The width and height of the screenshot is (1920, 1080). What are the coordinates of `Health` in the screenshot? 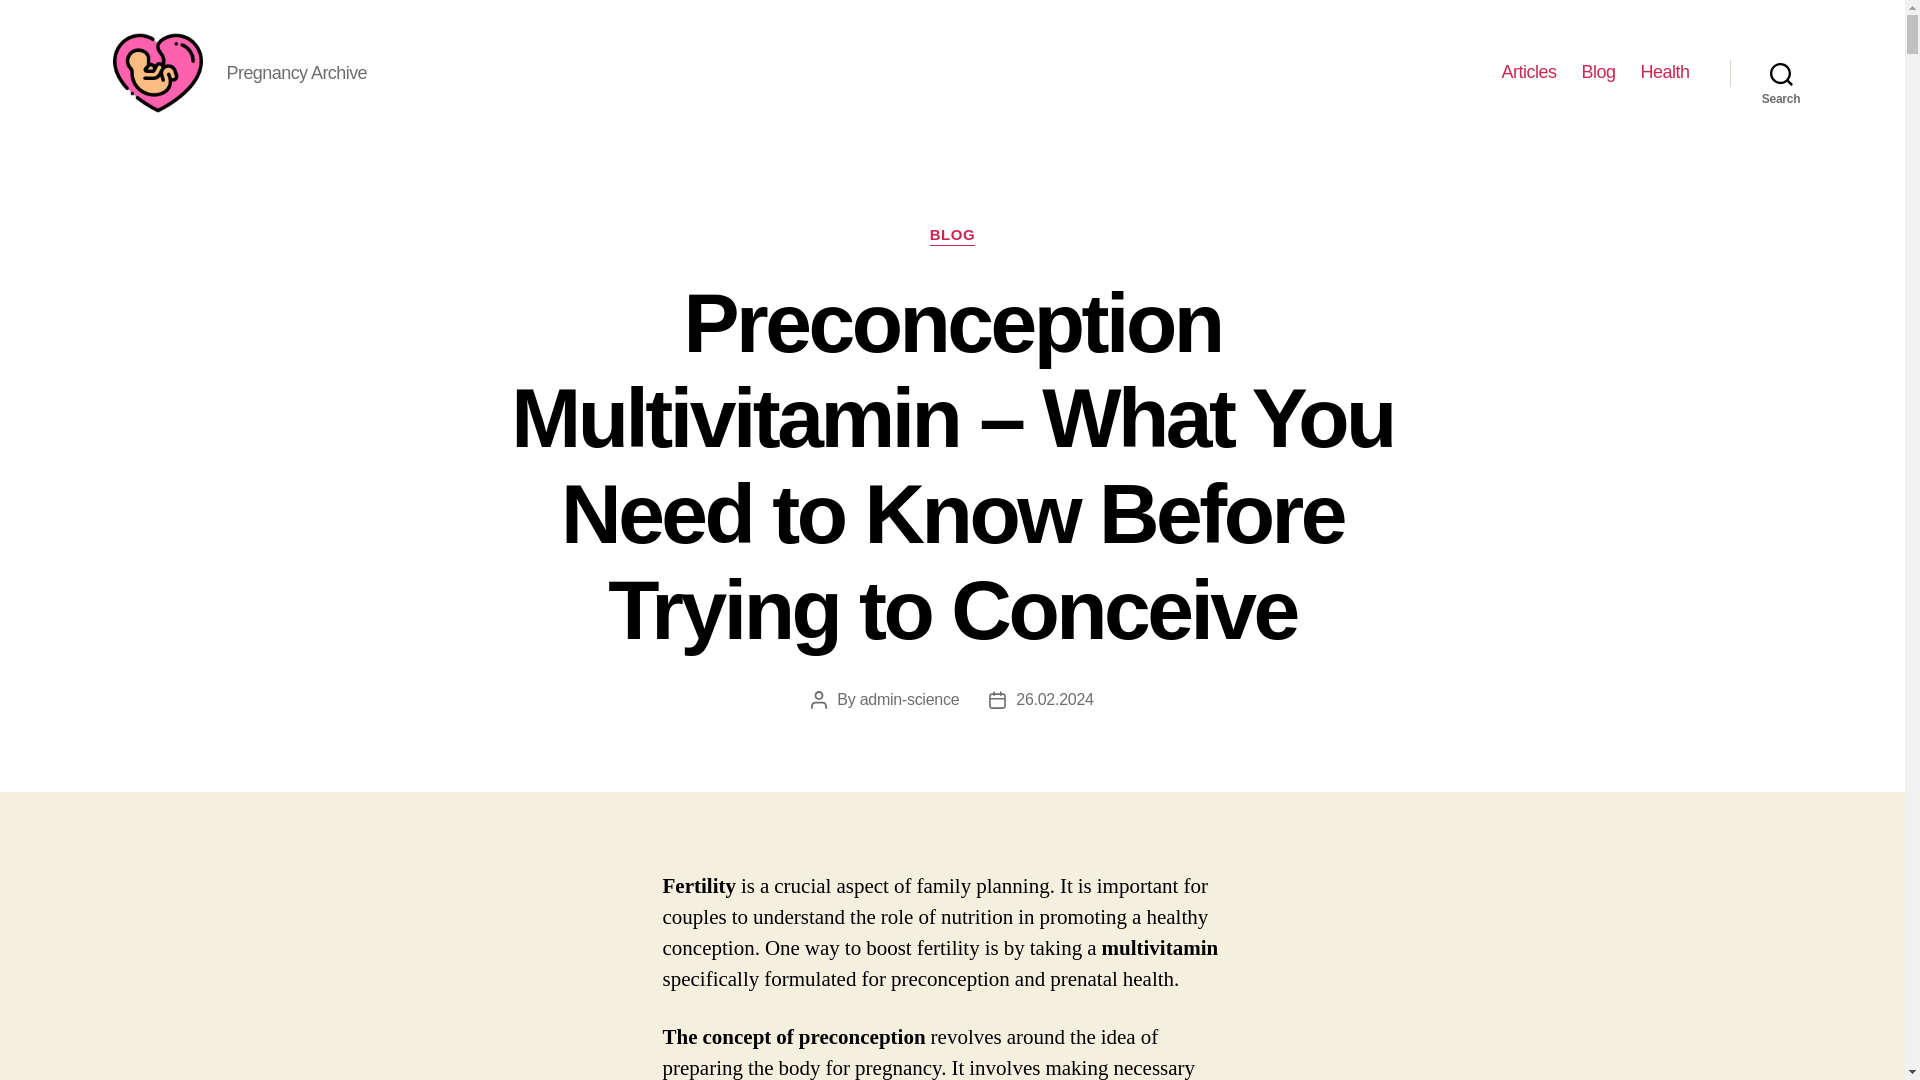 It's located at (1664, 72).